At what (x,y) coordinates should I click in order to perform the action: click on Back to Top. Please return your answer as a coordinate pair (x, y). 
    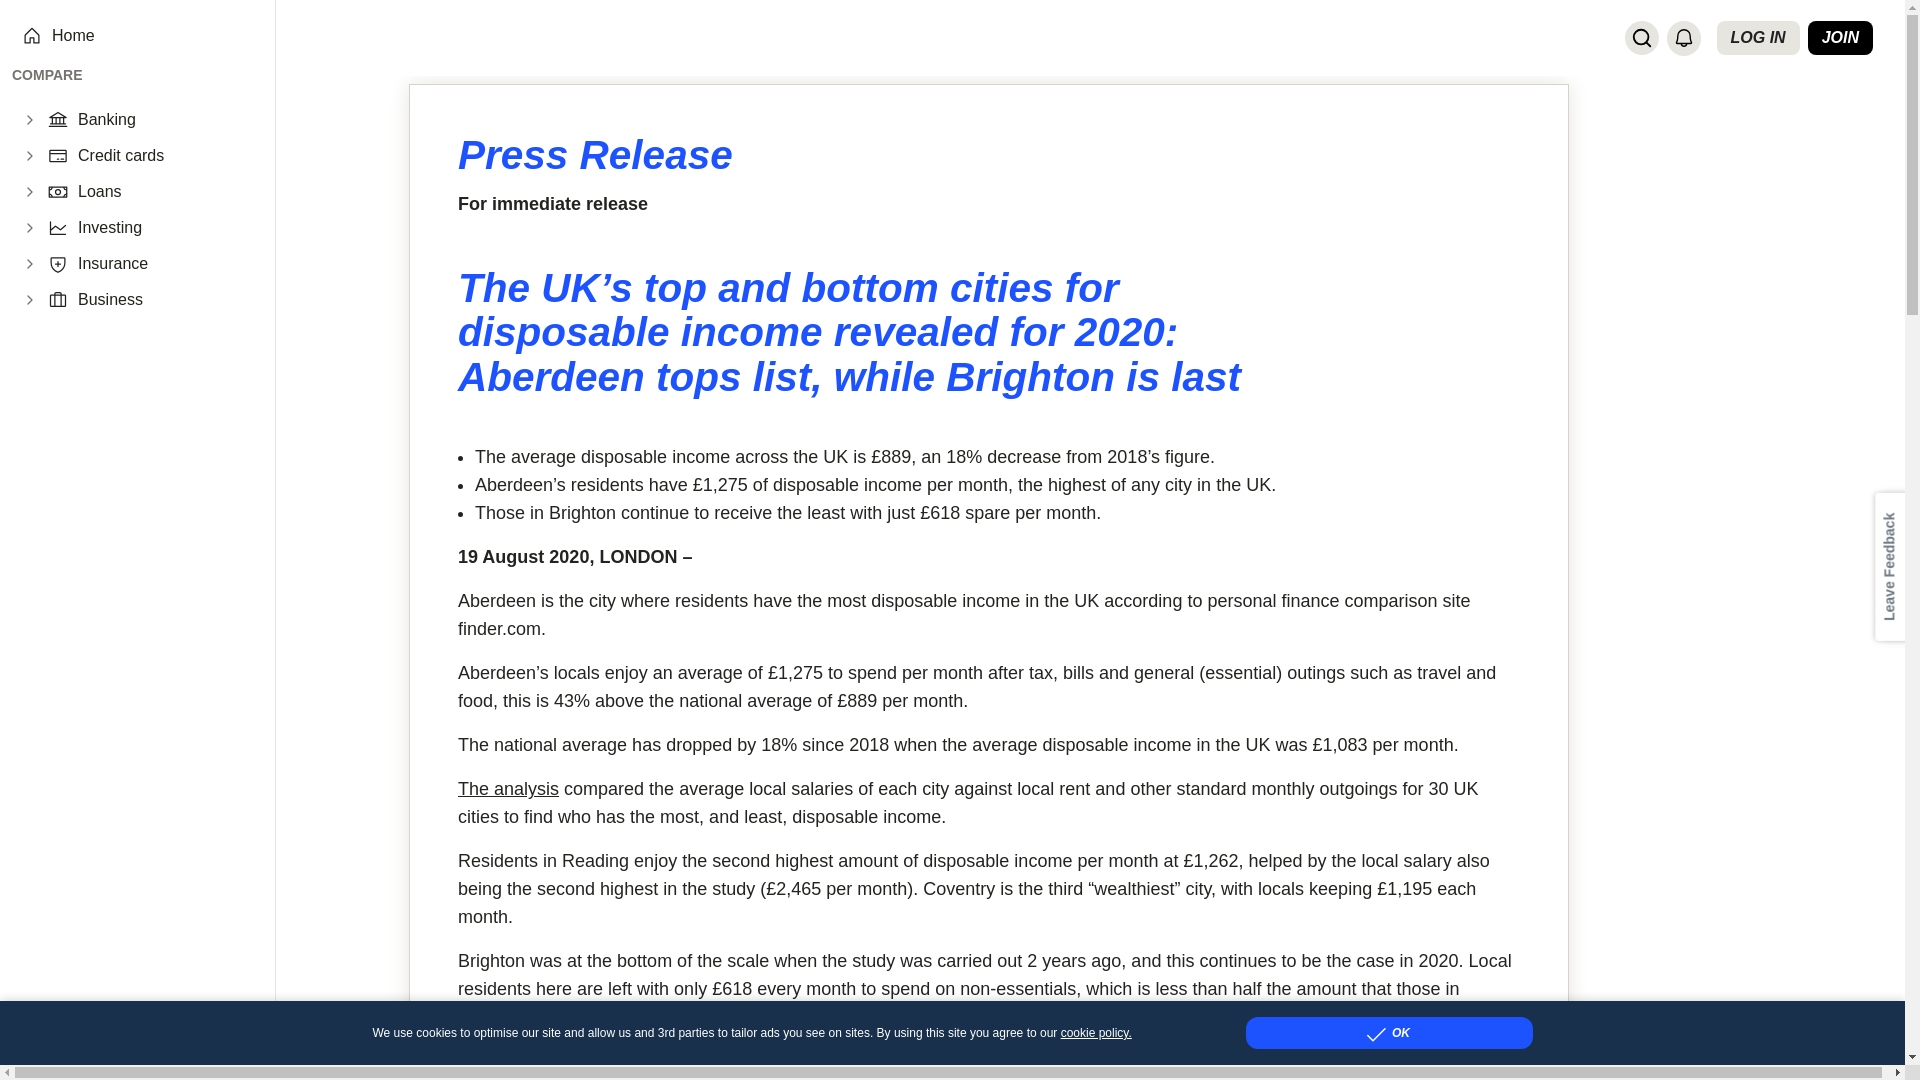
    Looking at the image, I should click on (1886, 1046).